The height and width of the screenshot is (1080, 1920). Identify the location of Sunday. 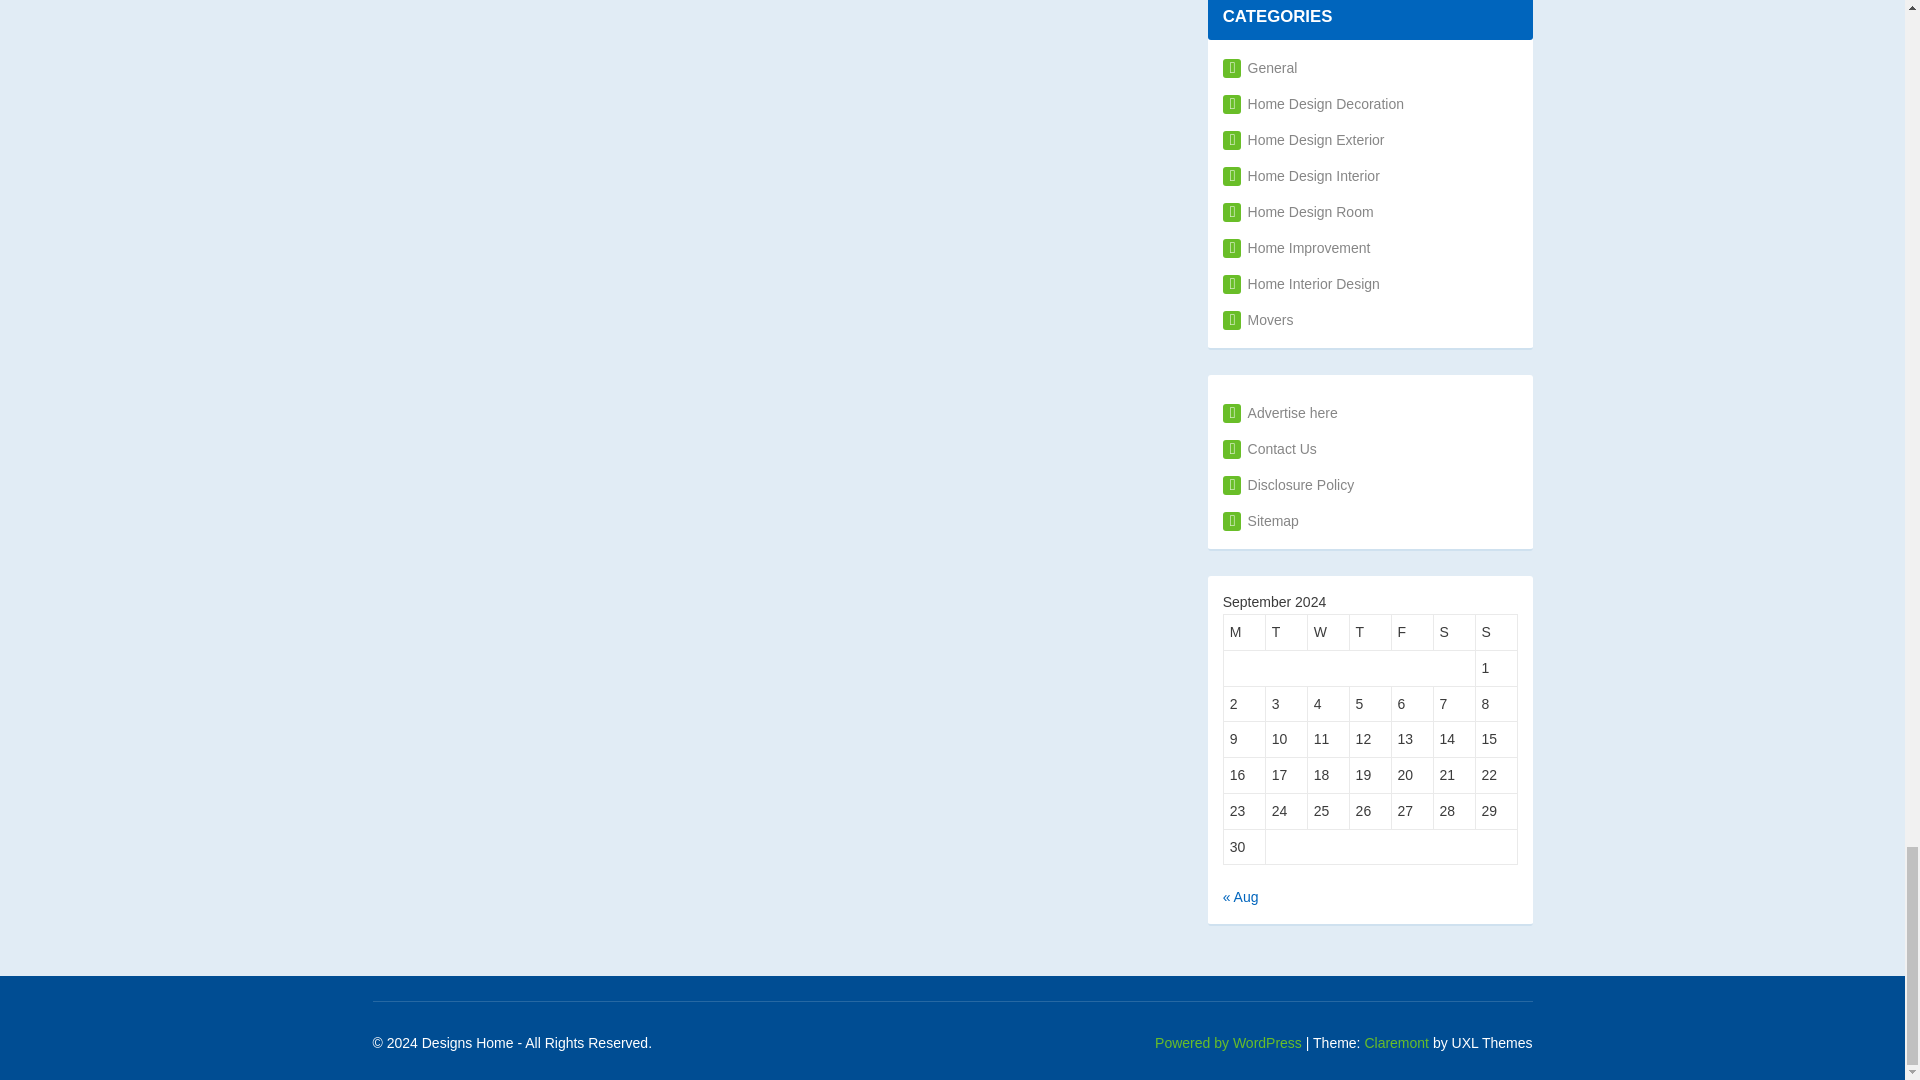
(1497, 632).